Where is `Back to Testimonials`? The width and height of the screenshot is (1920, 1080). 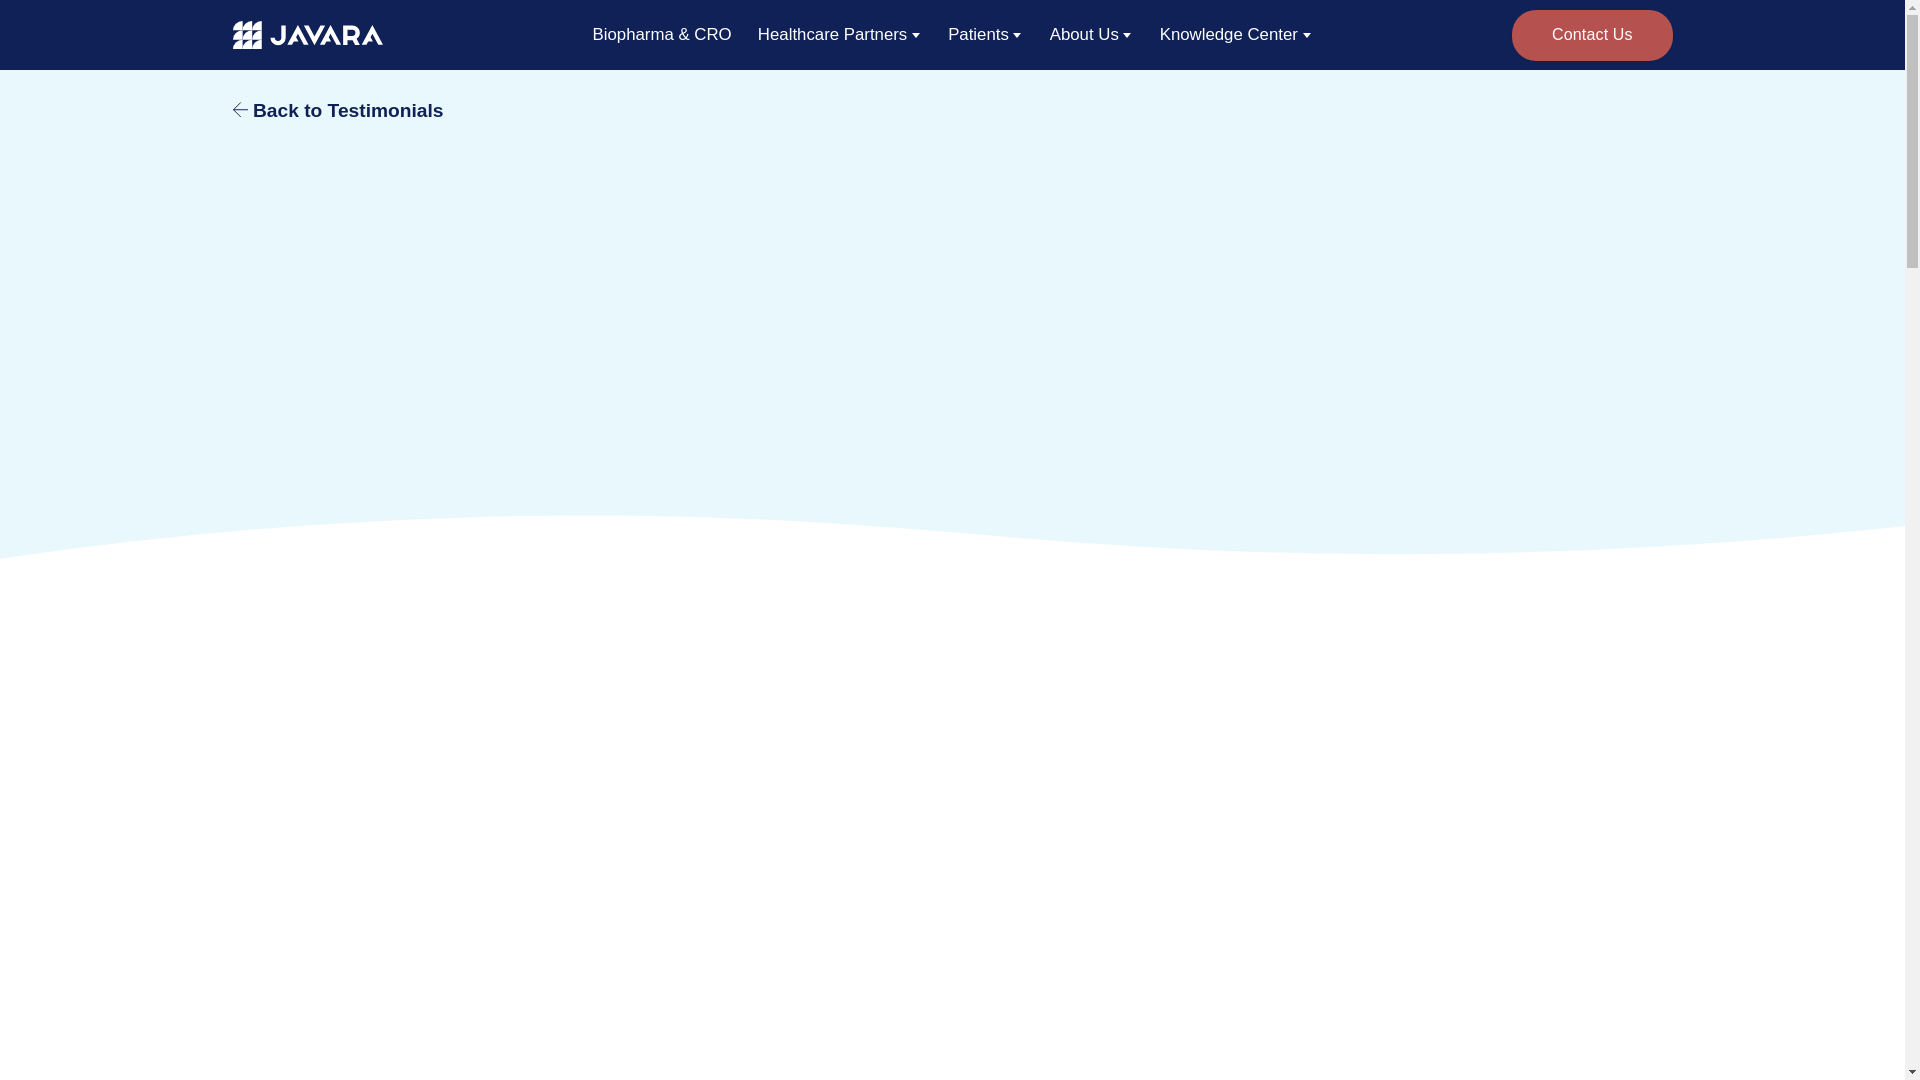
Back to Testimonials is located at coordinates (338, 110).